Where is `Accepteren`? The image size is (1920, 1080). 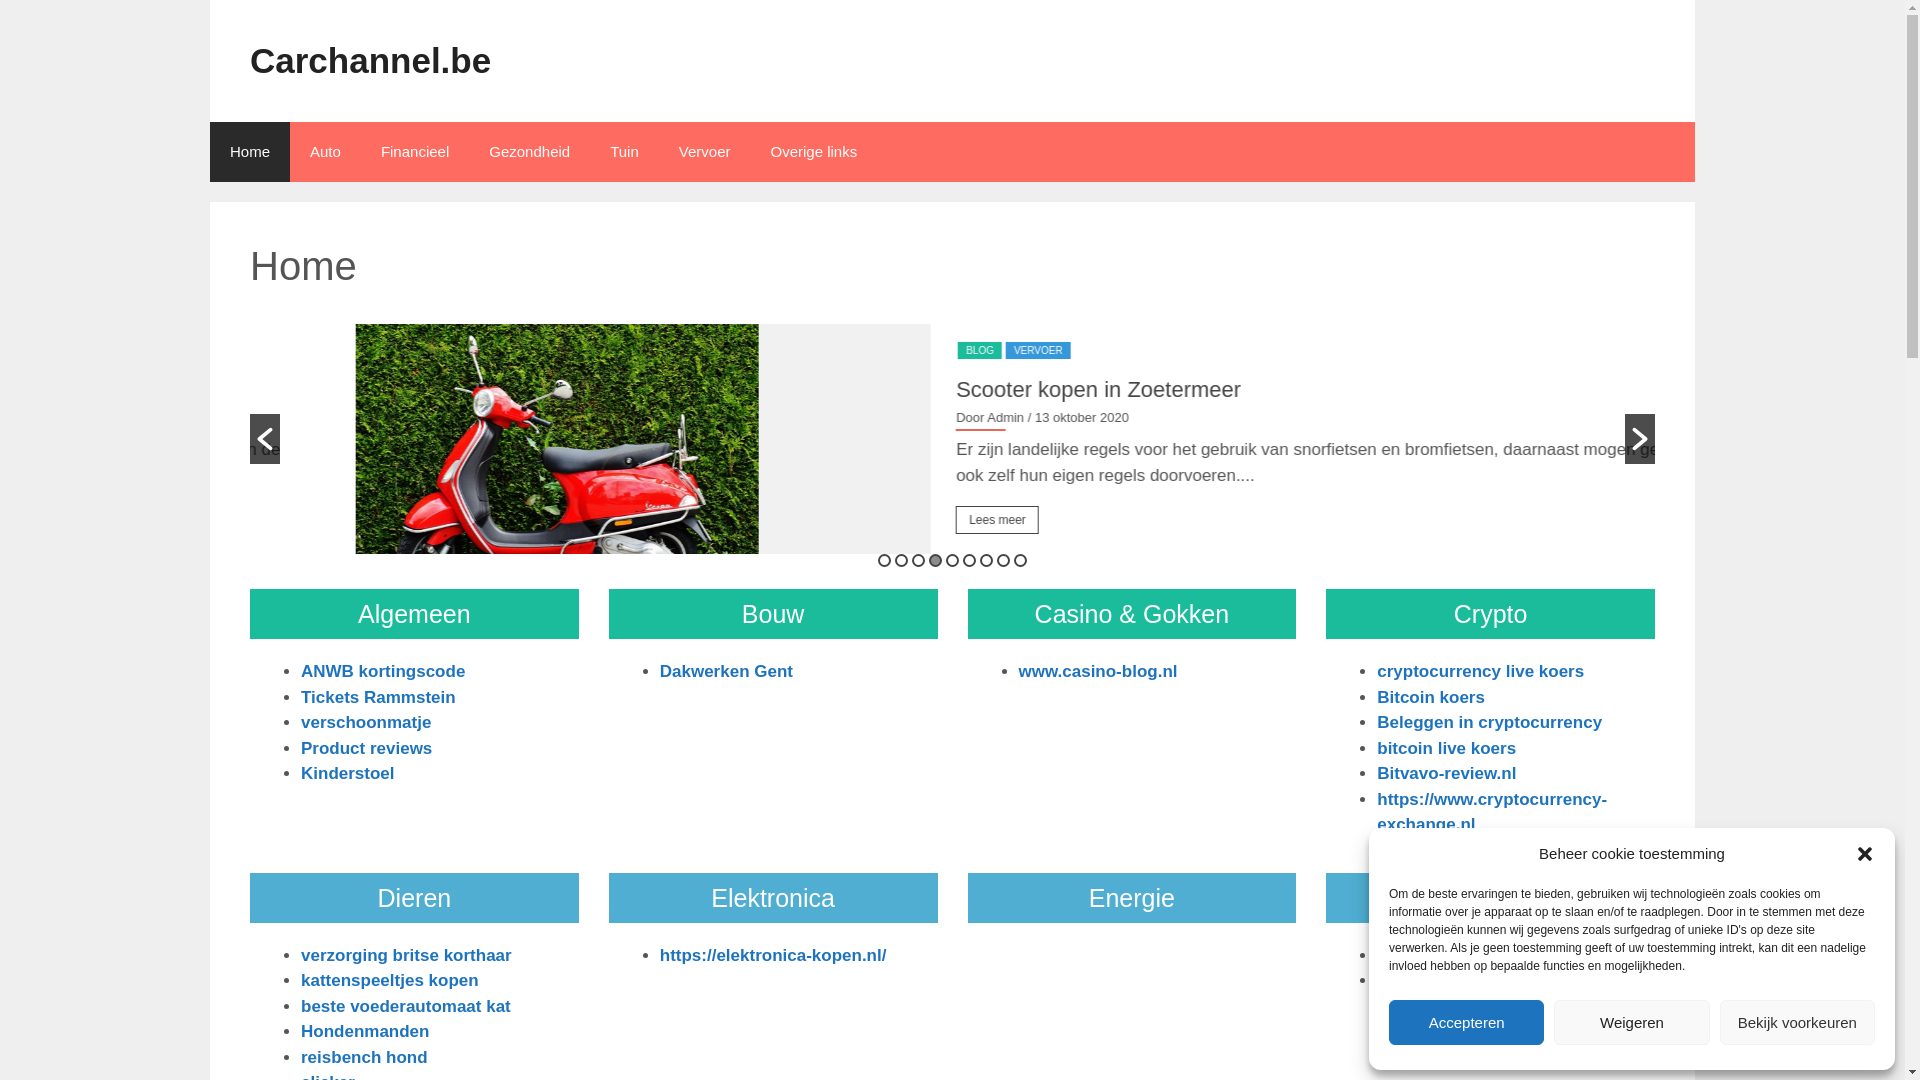
Accepteren is located at coordinates (1466, 1022).